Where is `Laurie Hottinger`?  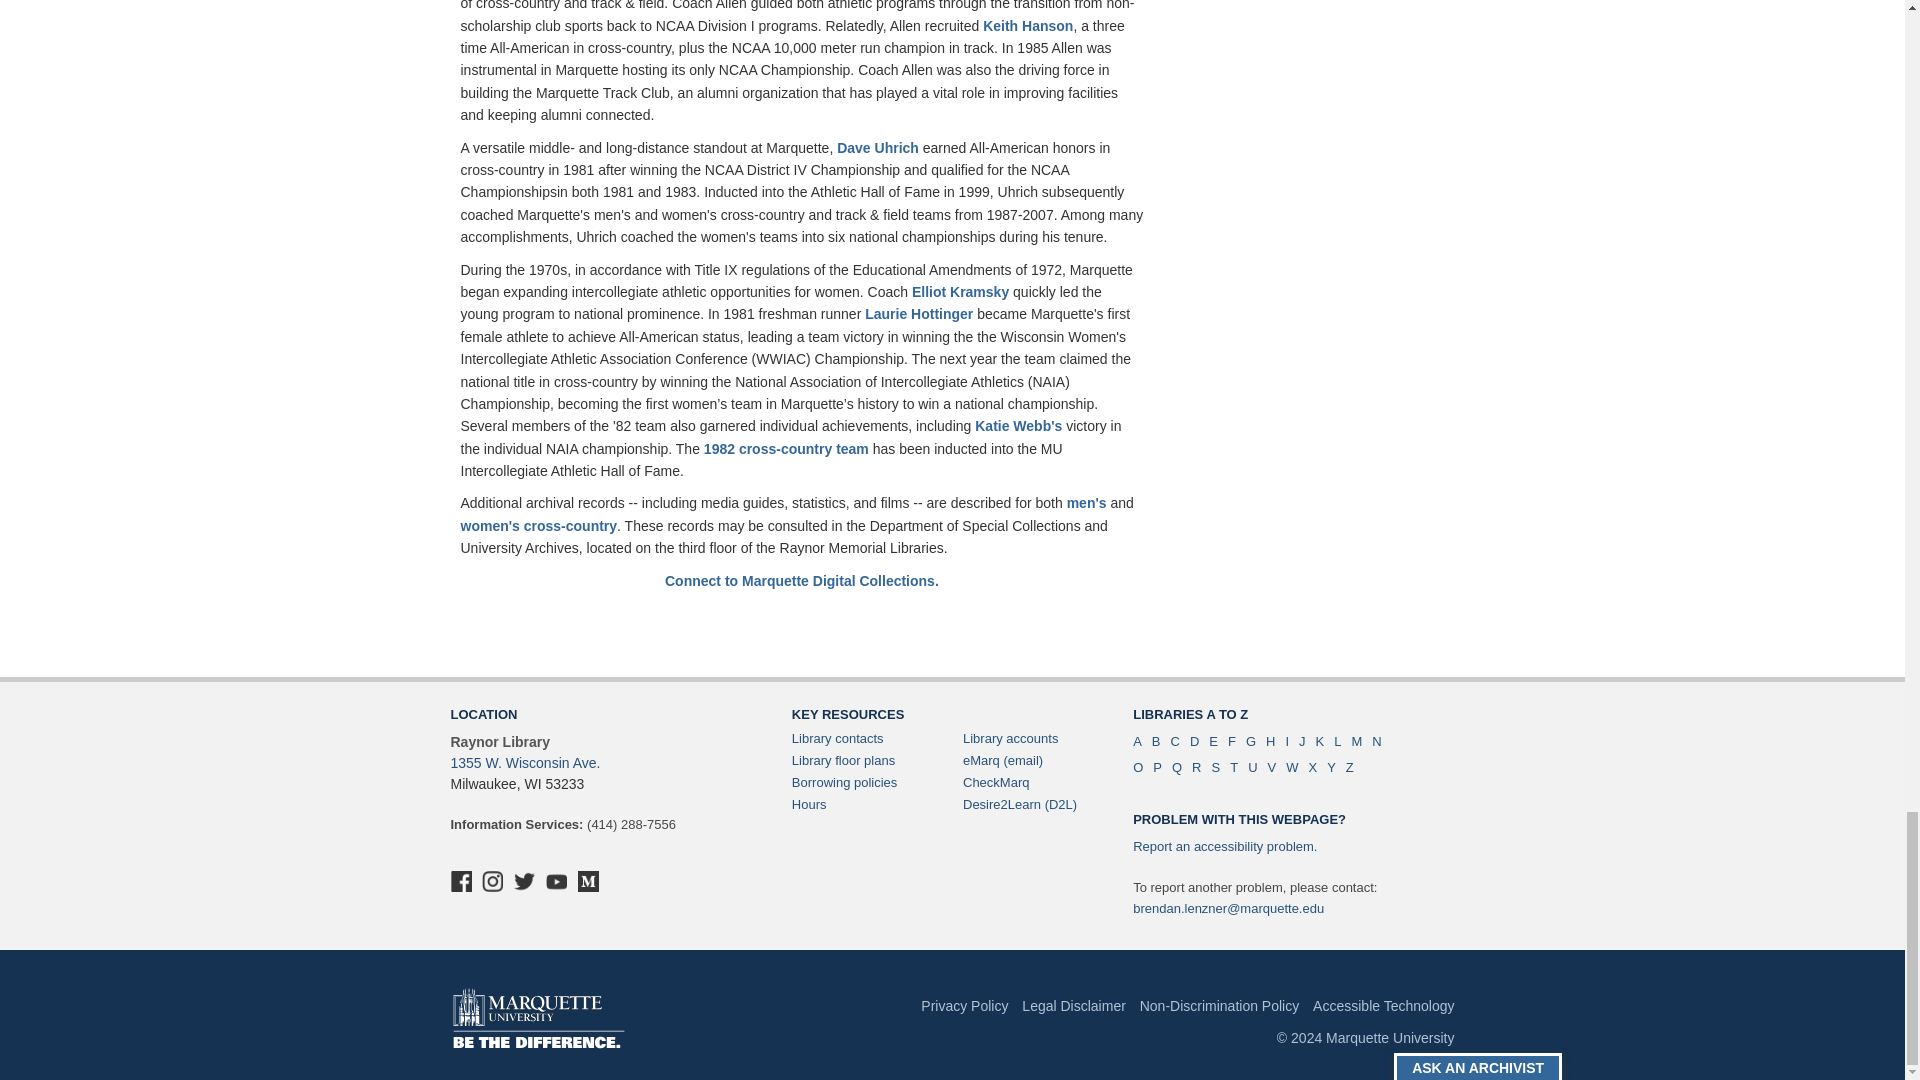 Laurie Hottinger is located at coordinates (919, 313).